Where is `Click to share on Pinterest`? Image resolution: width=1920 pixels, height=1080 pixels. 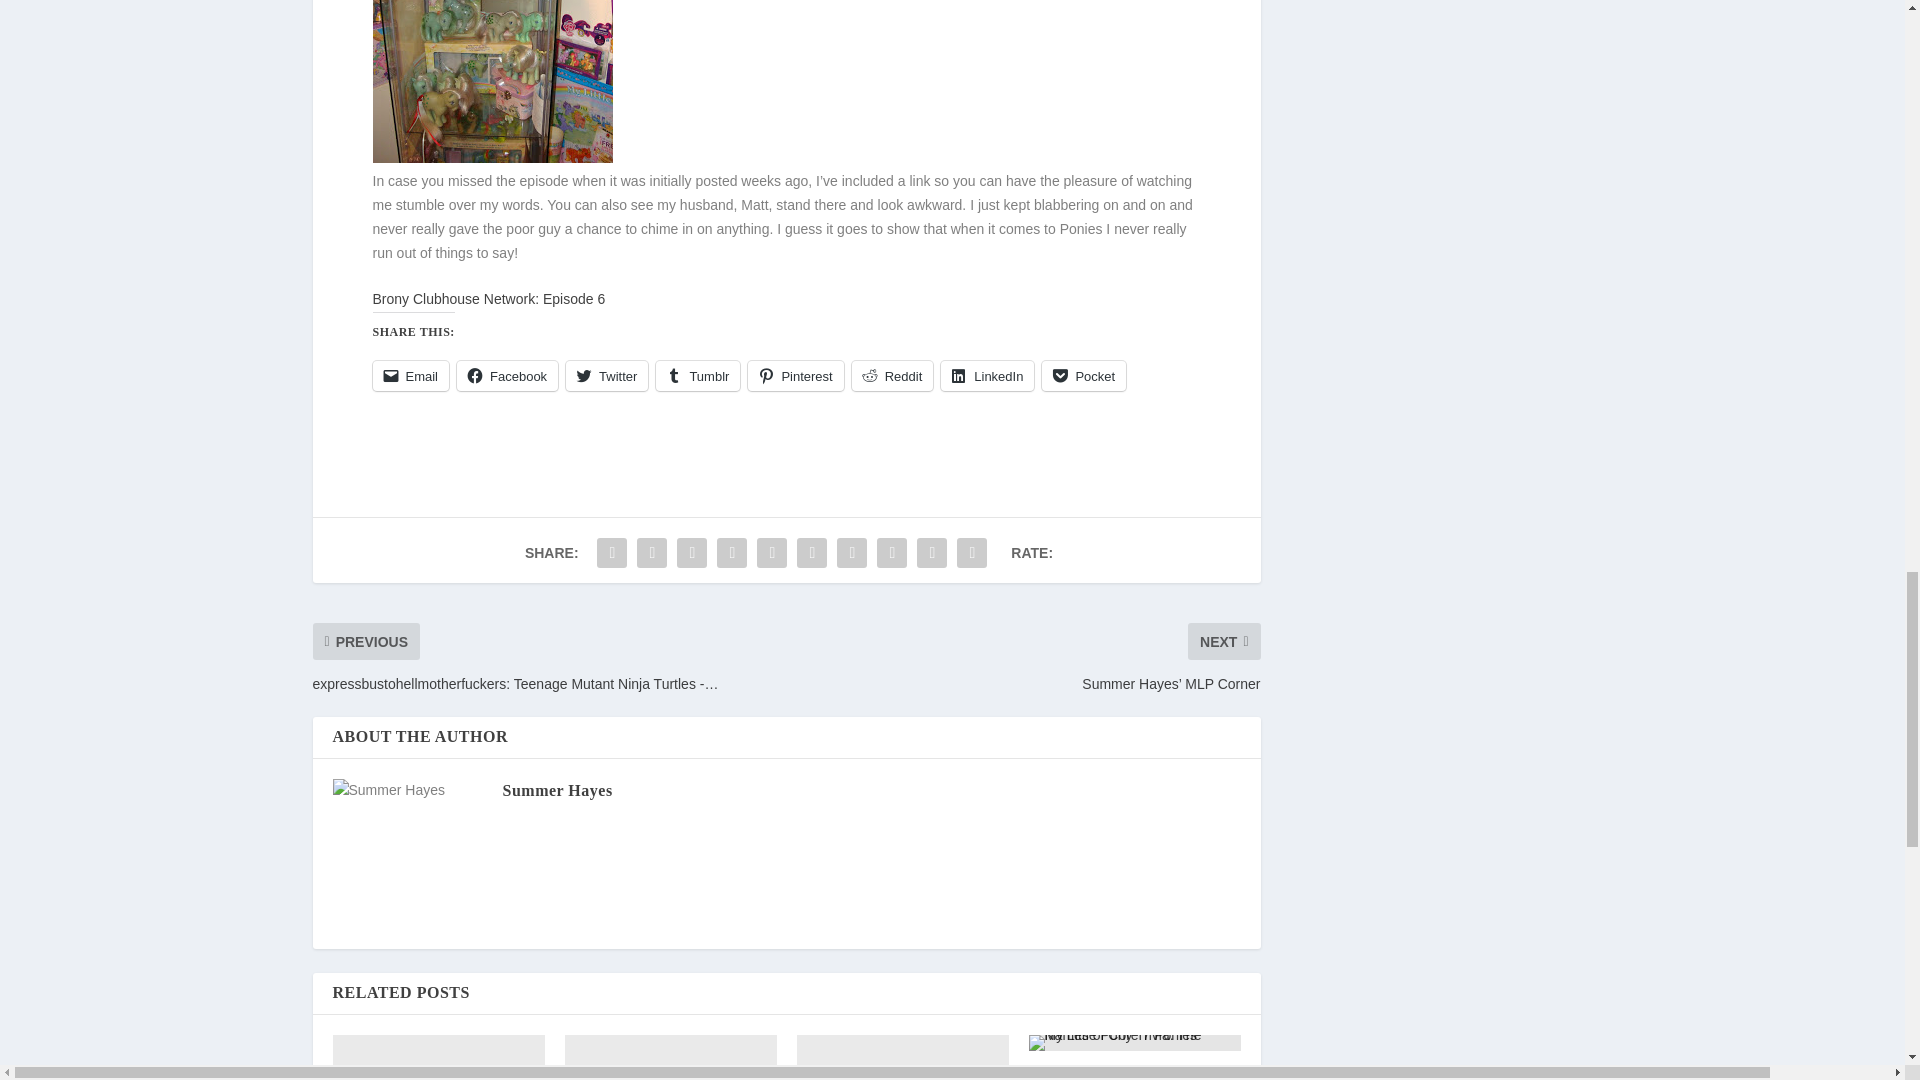 Click to share on Pinterest is located at coordinates (795, 375).